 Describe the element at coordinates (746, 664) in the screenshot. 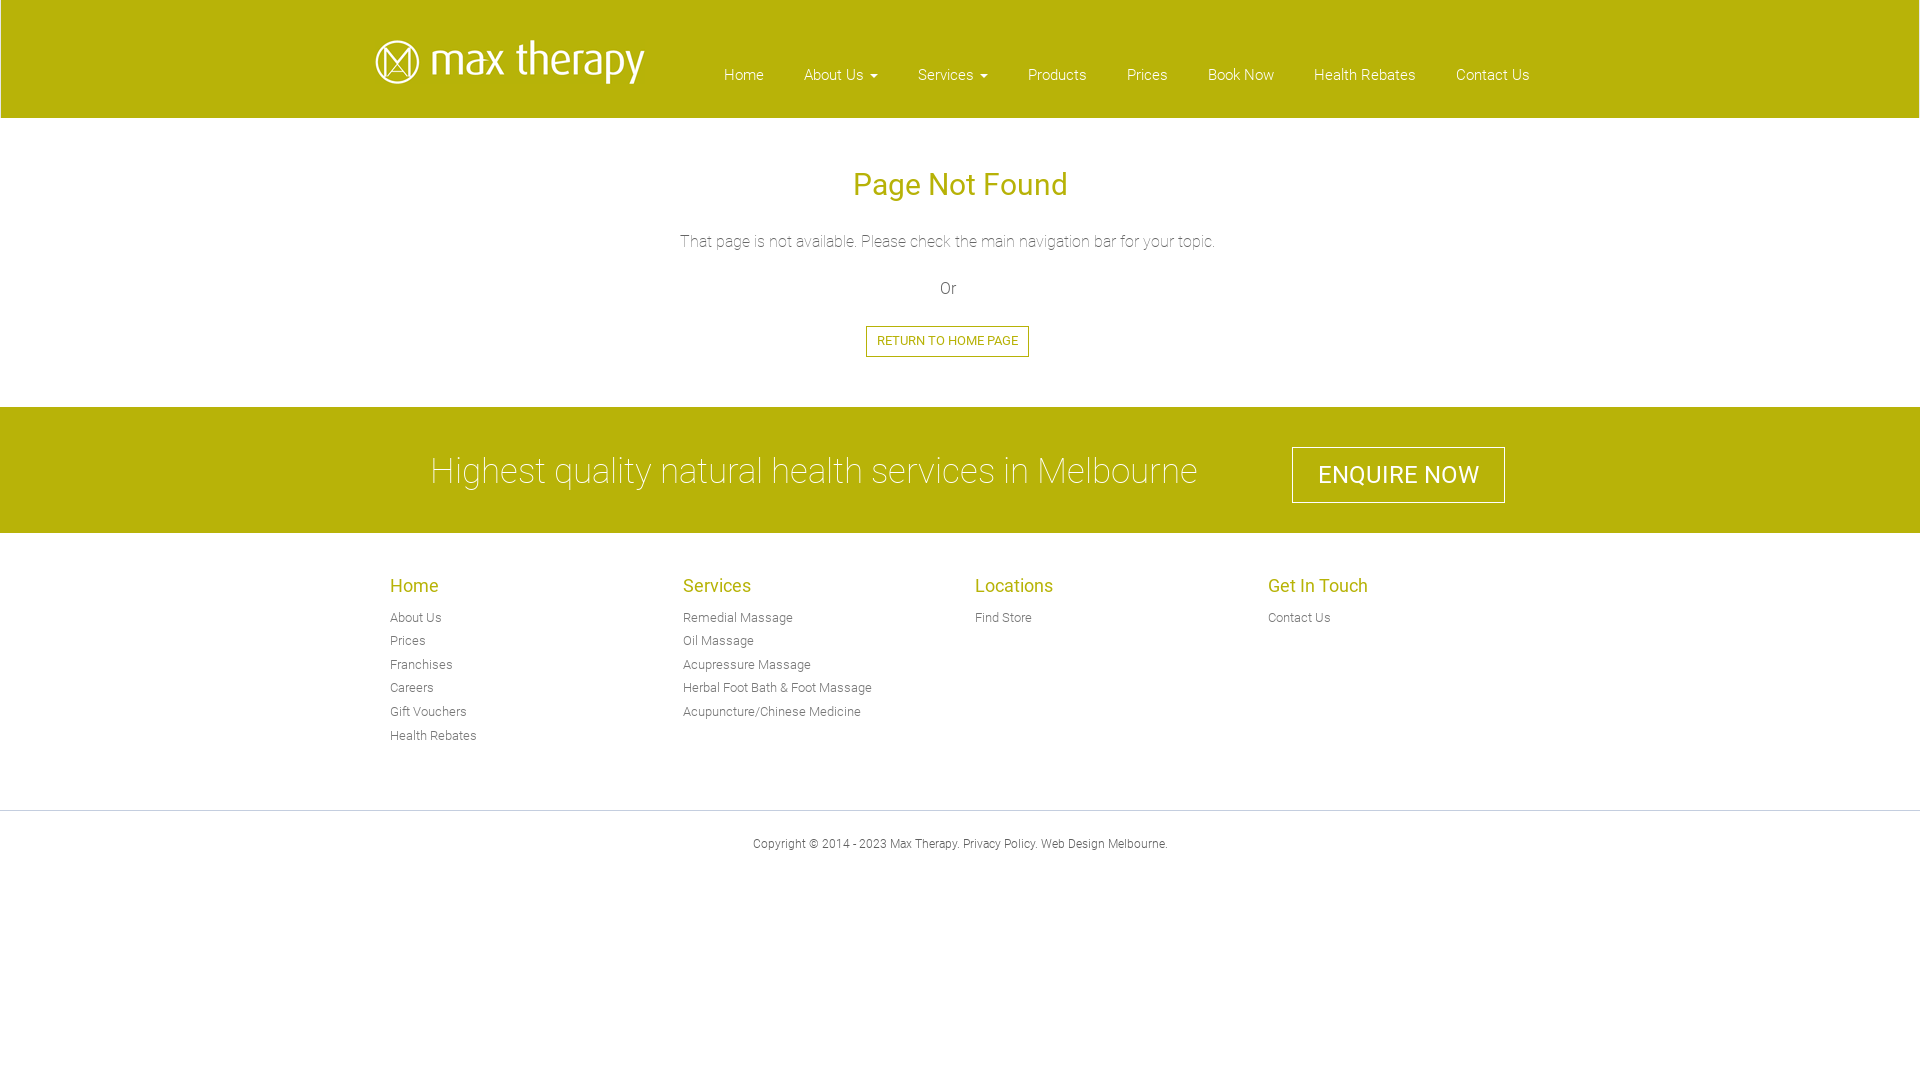

I see `Acupressure Massage` at that location.